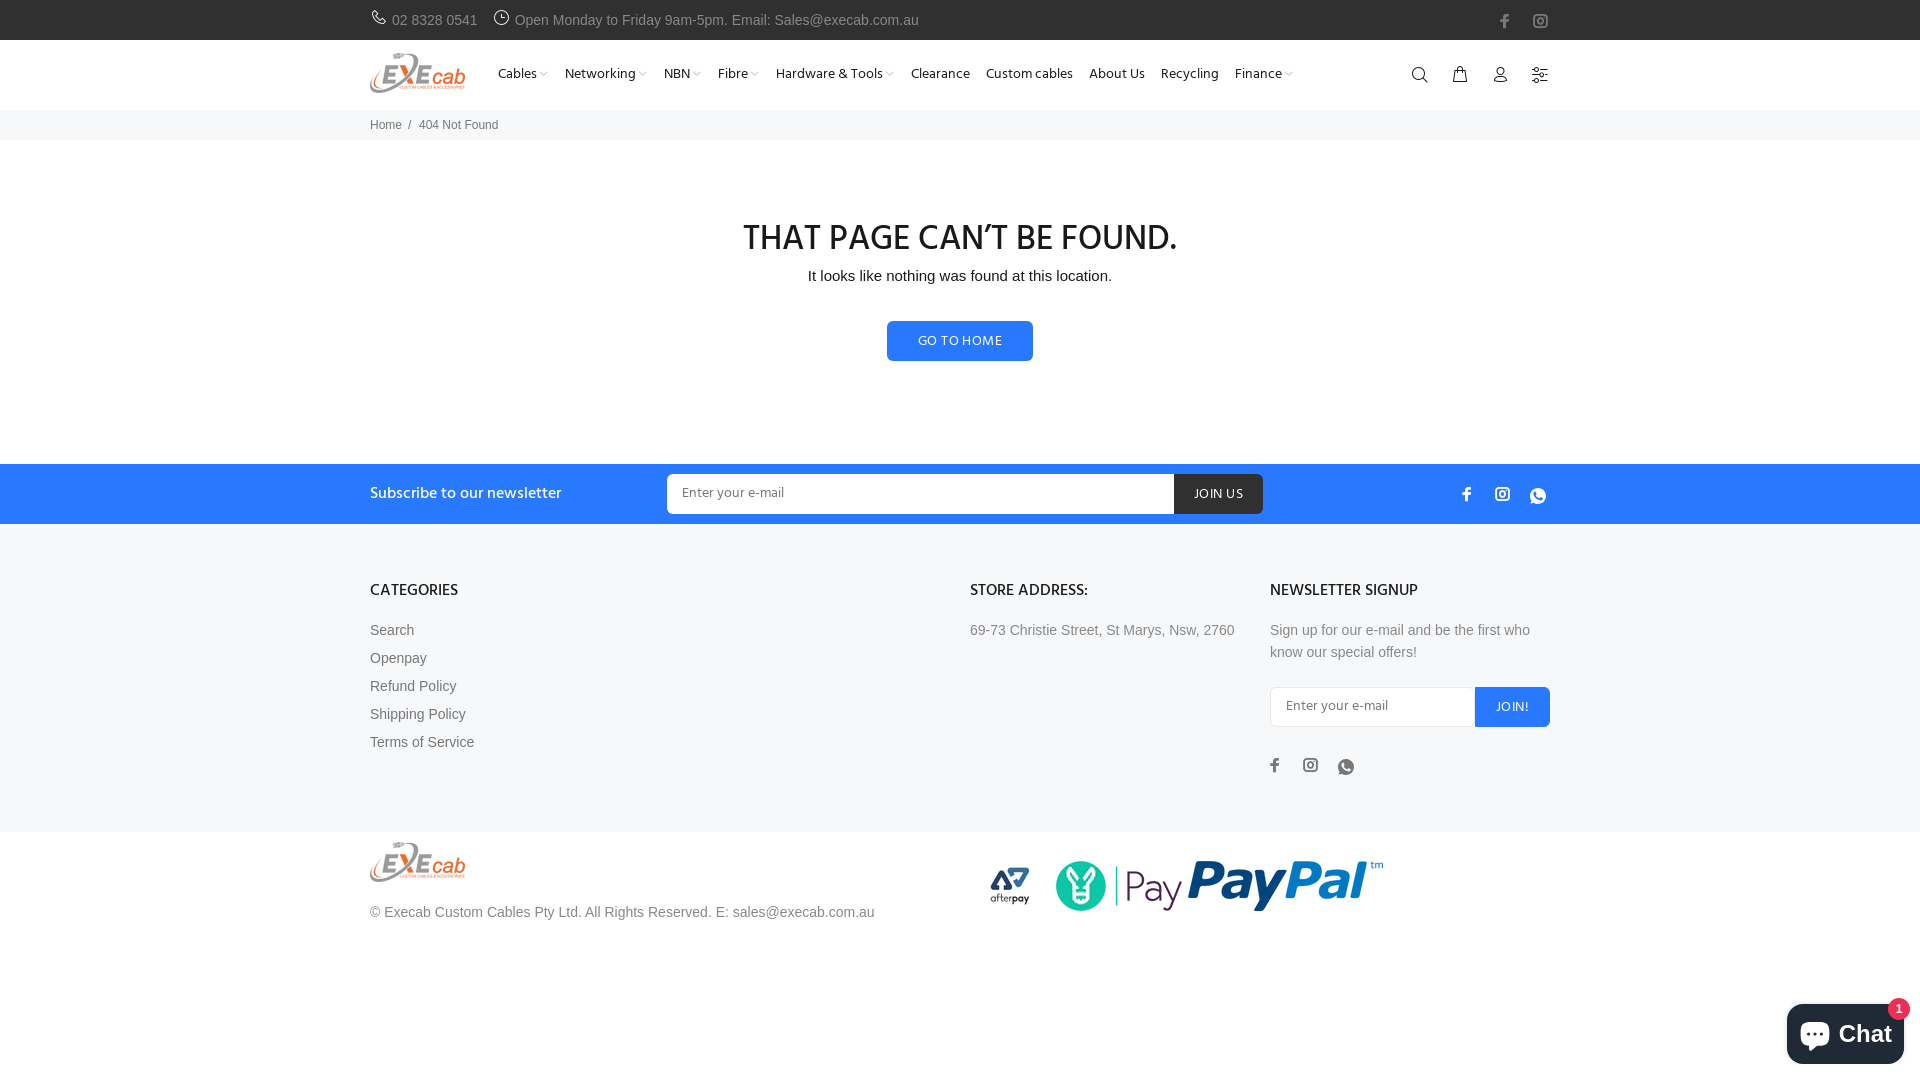  I want to click on Search, so click(392, 630).